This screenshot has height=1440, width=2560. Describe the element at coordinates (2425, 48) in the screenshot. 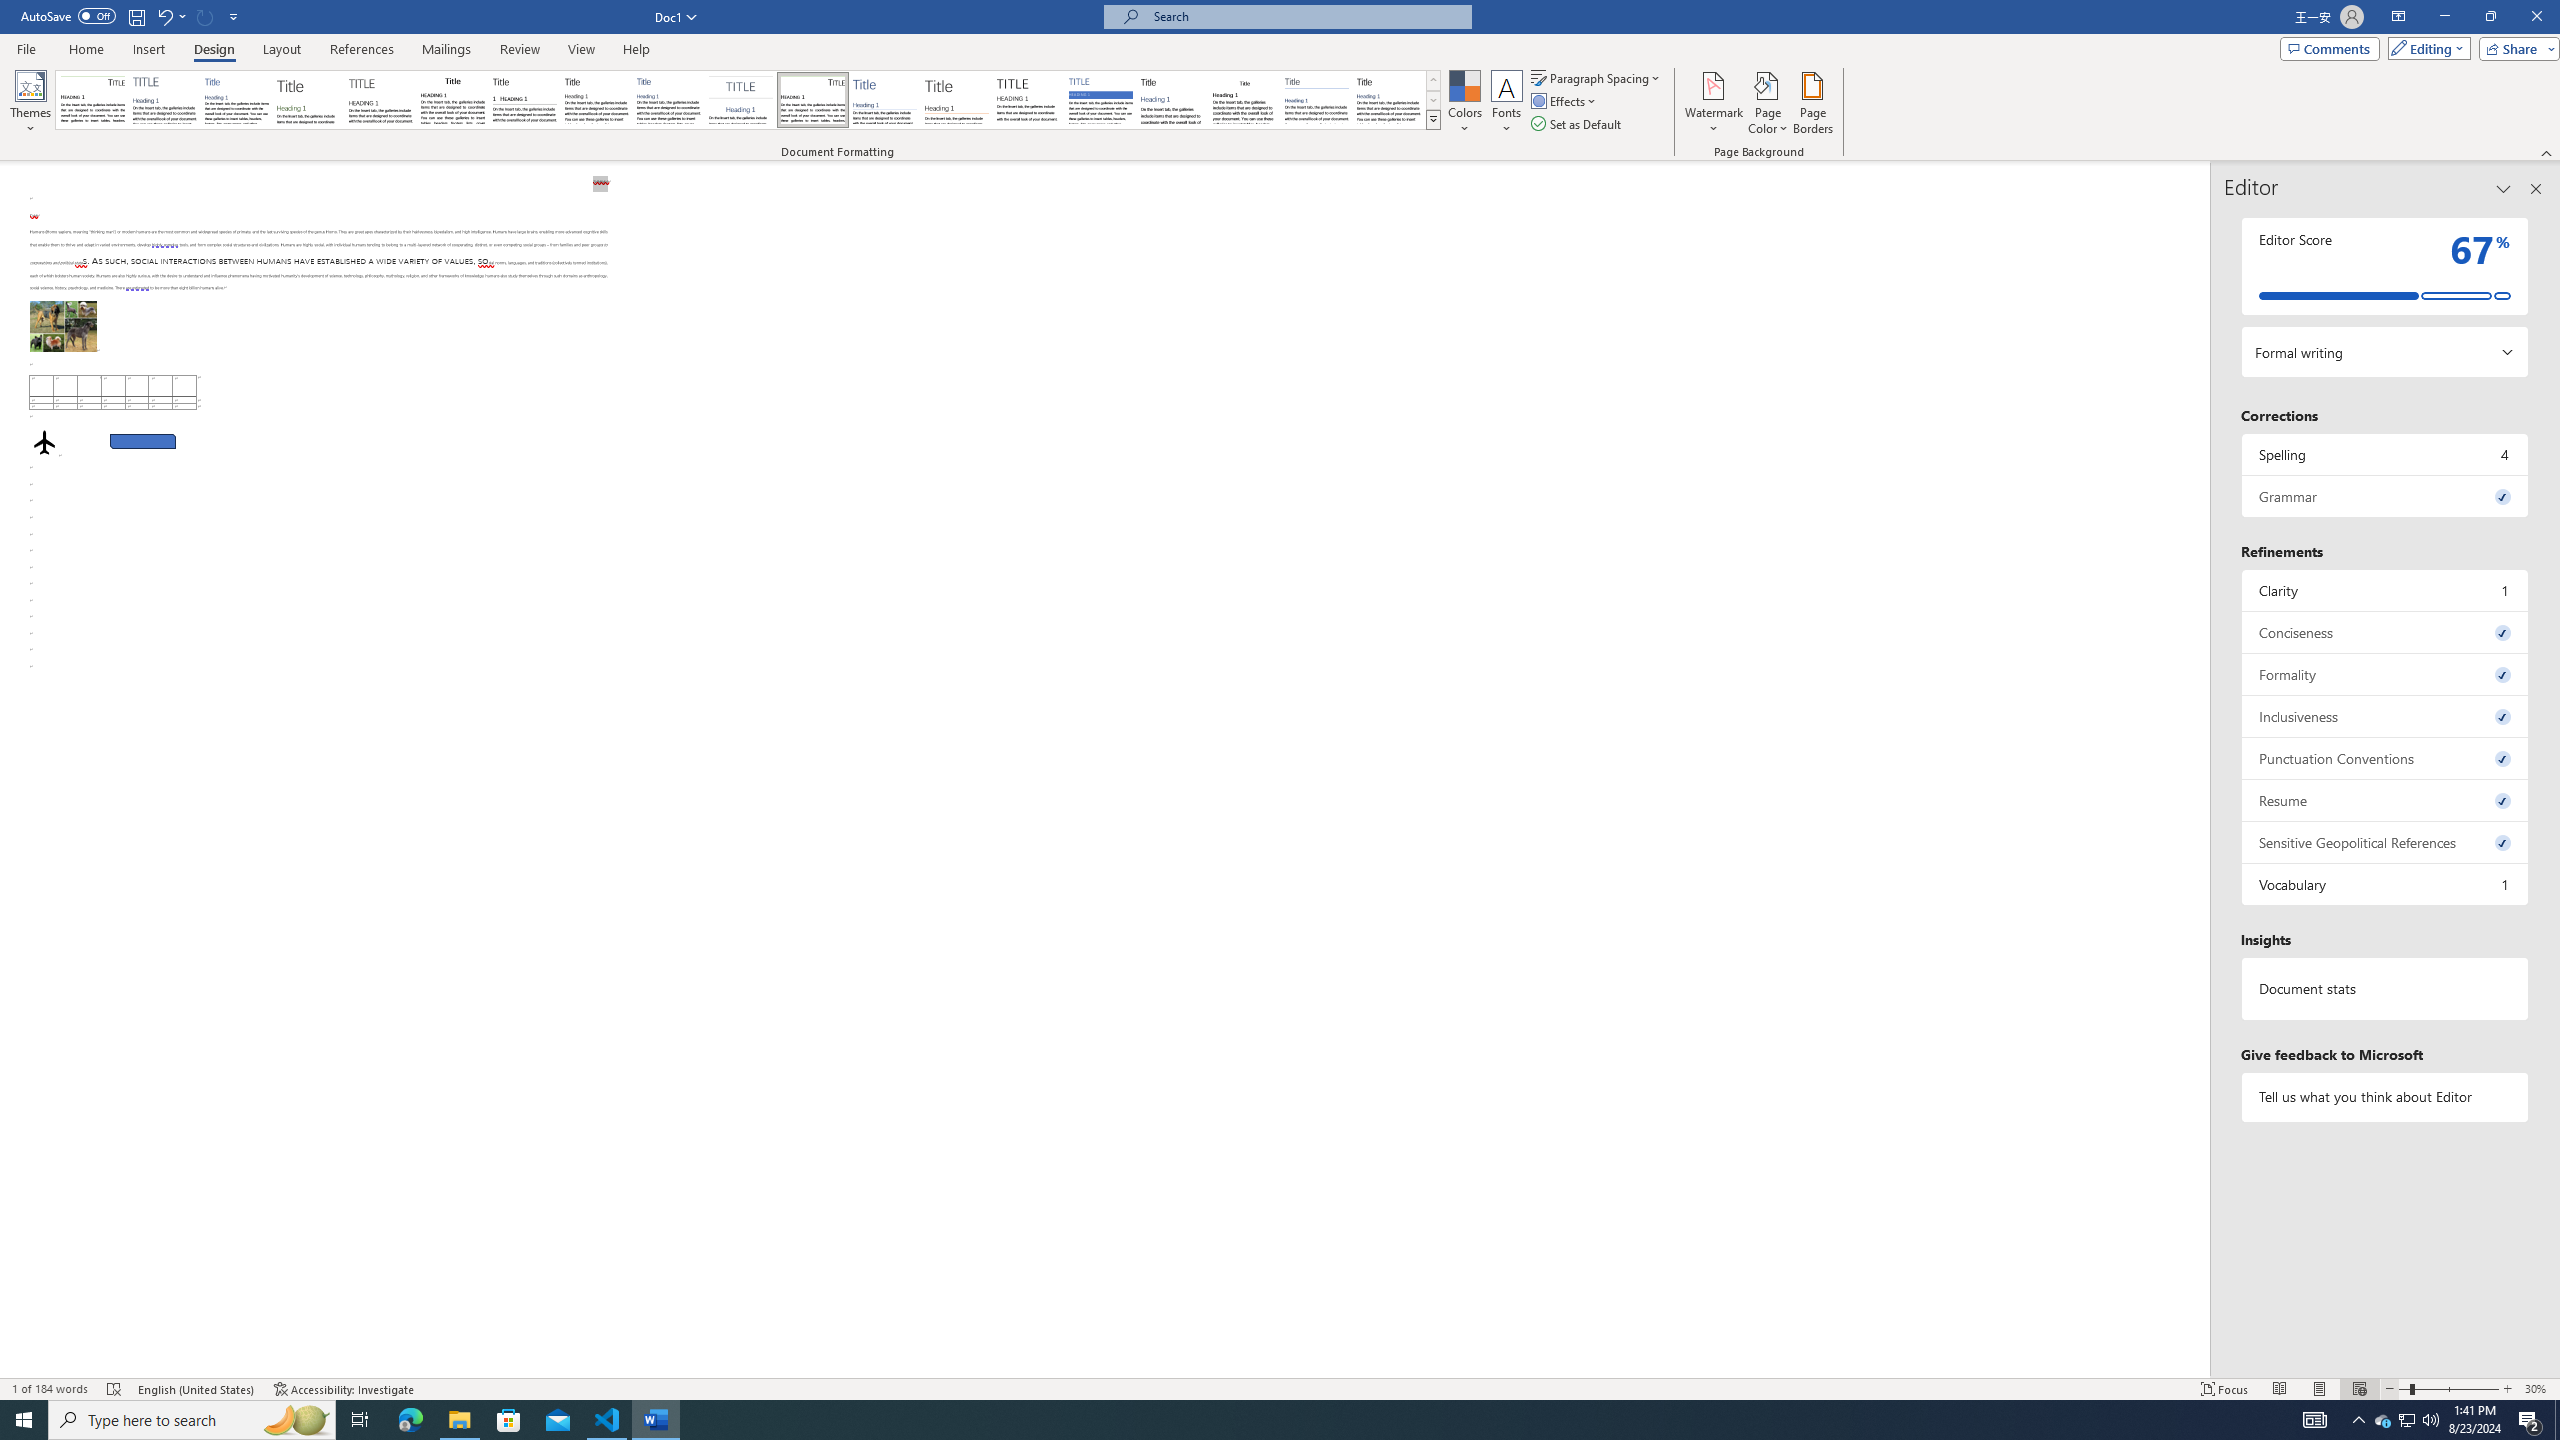

I see `Editing` at that location.